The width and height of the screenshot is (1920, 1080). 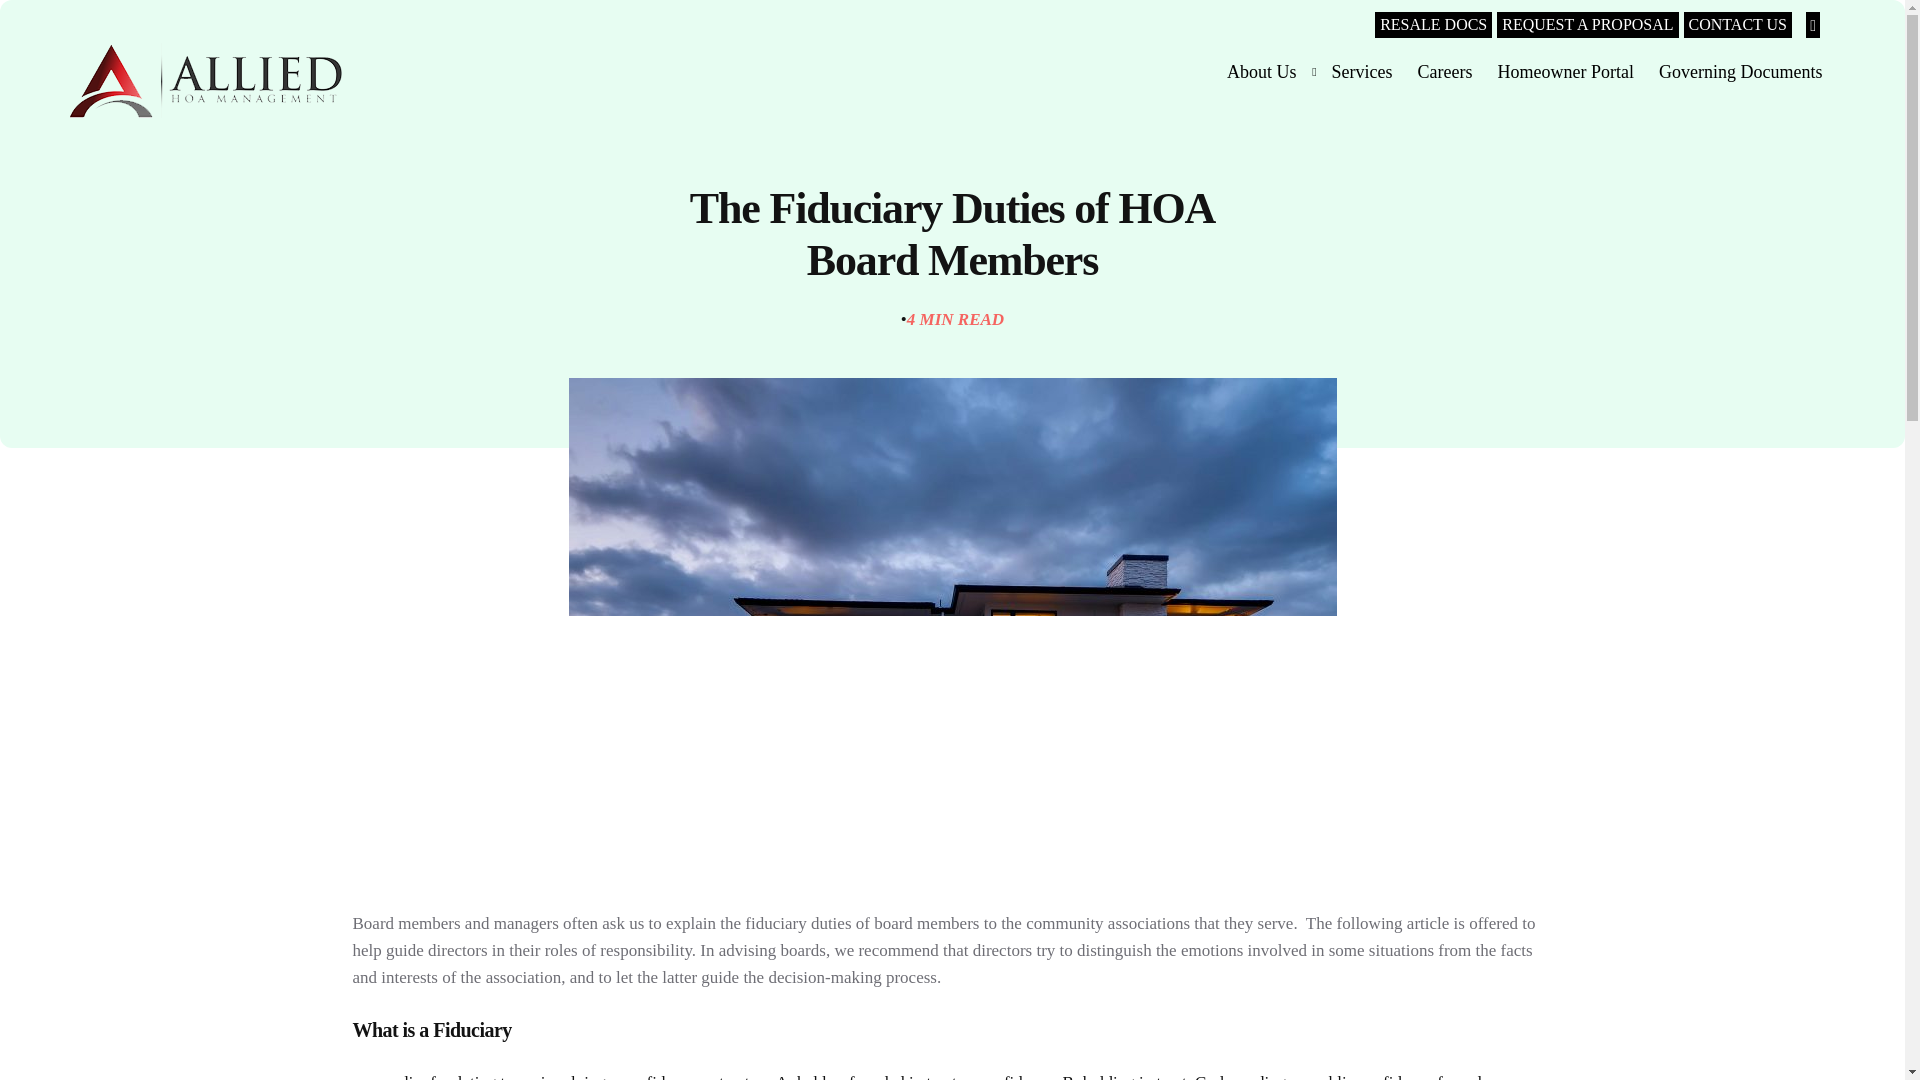 What do you see at coordinates (1564, 70) in the screenshot?
I see `Homeowner Portal` at bounding box center [1564, 70].